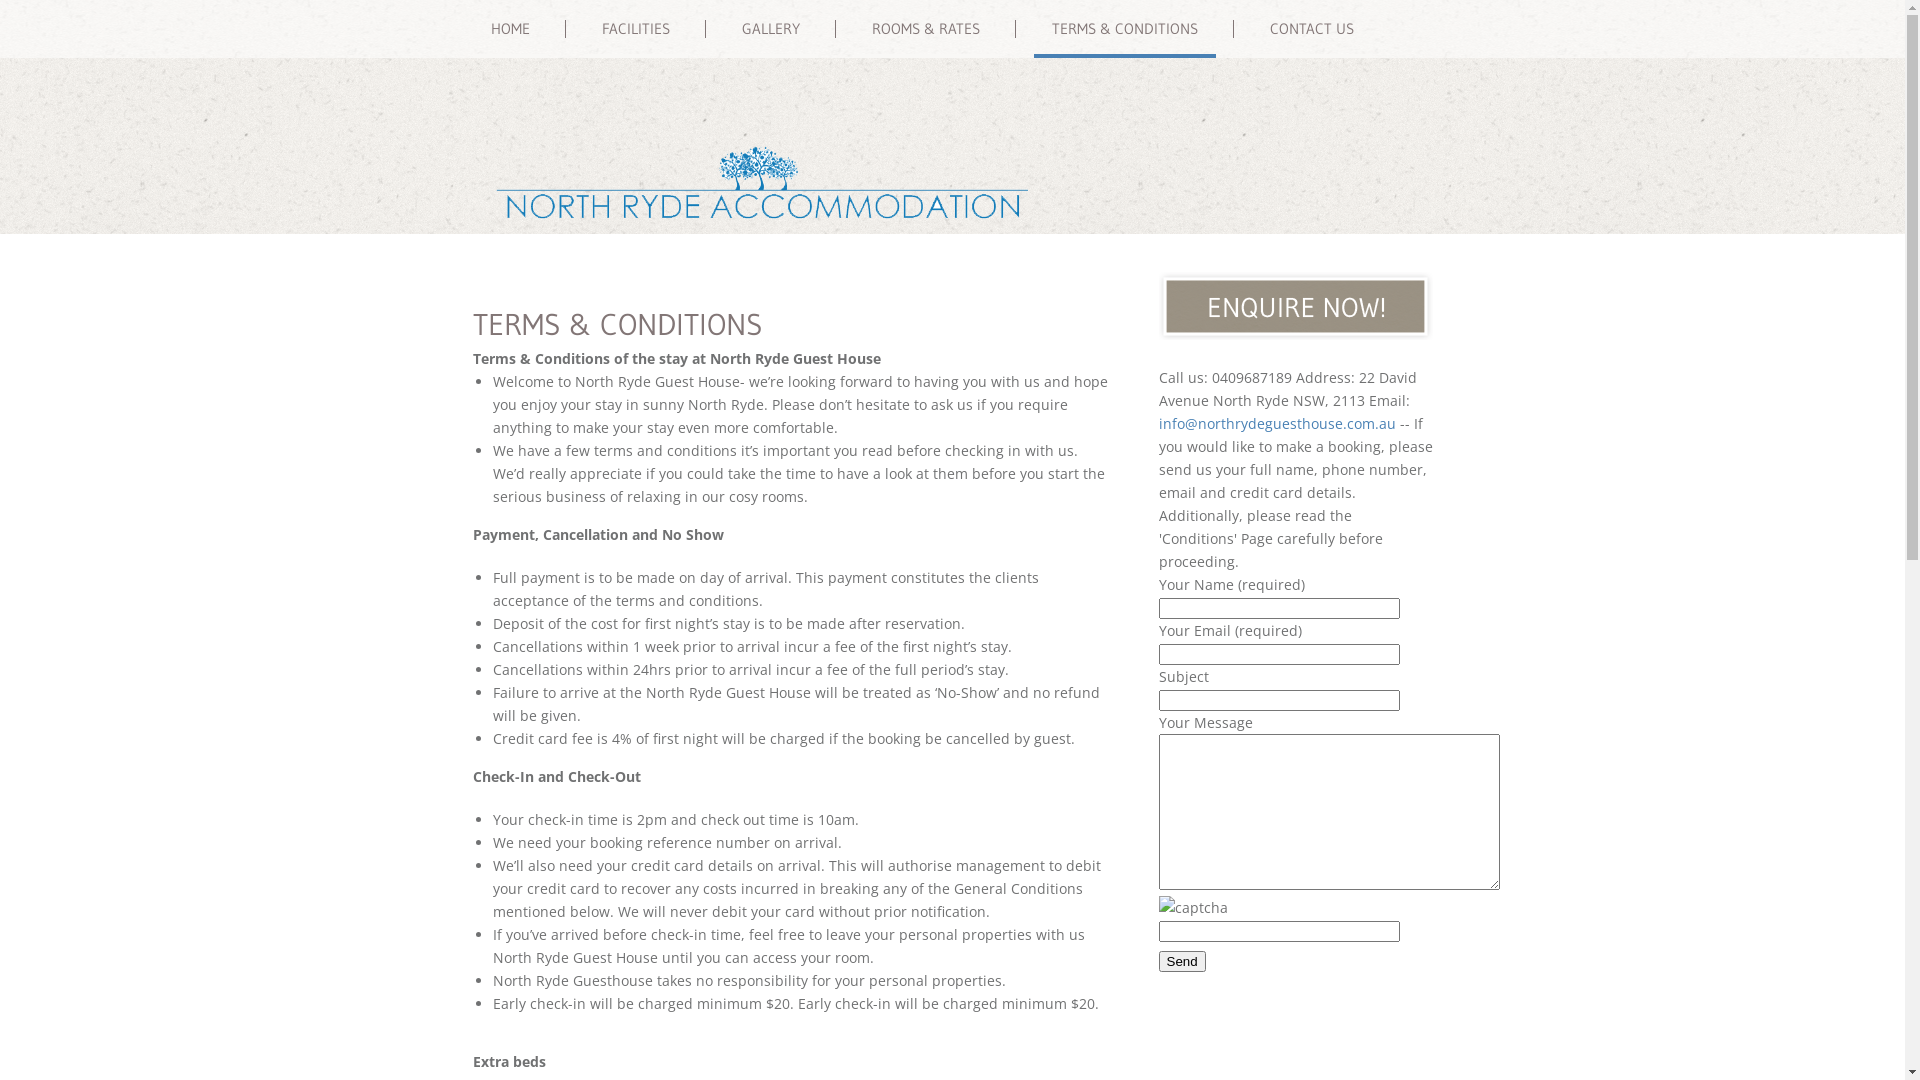 This screenshot has width=1920, height=1080. I want to click on info@northrydeguesthouse.com.au, so click(1276, 424).